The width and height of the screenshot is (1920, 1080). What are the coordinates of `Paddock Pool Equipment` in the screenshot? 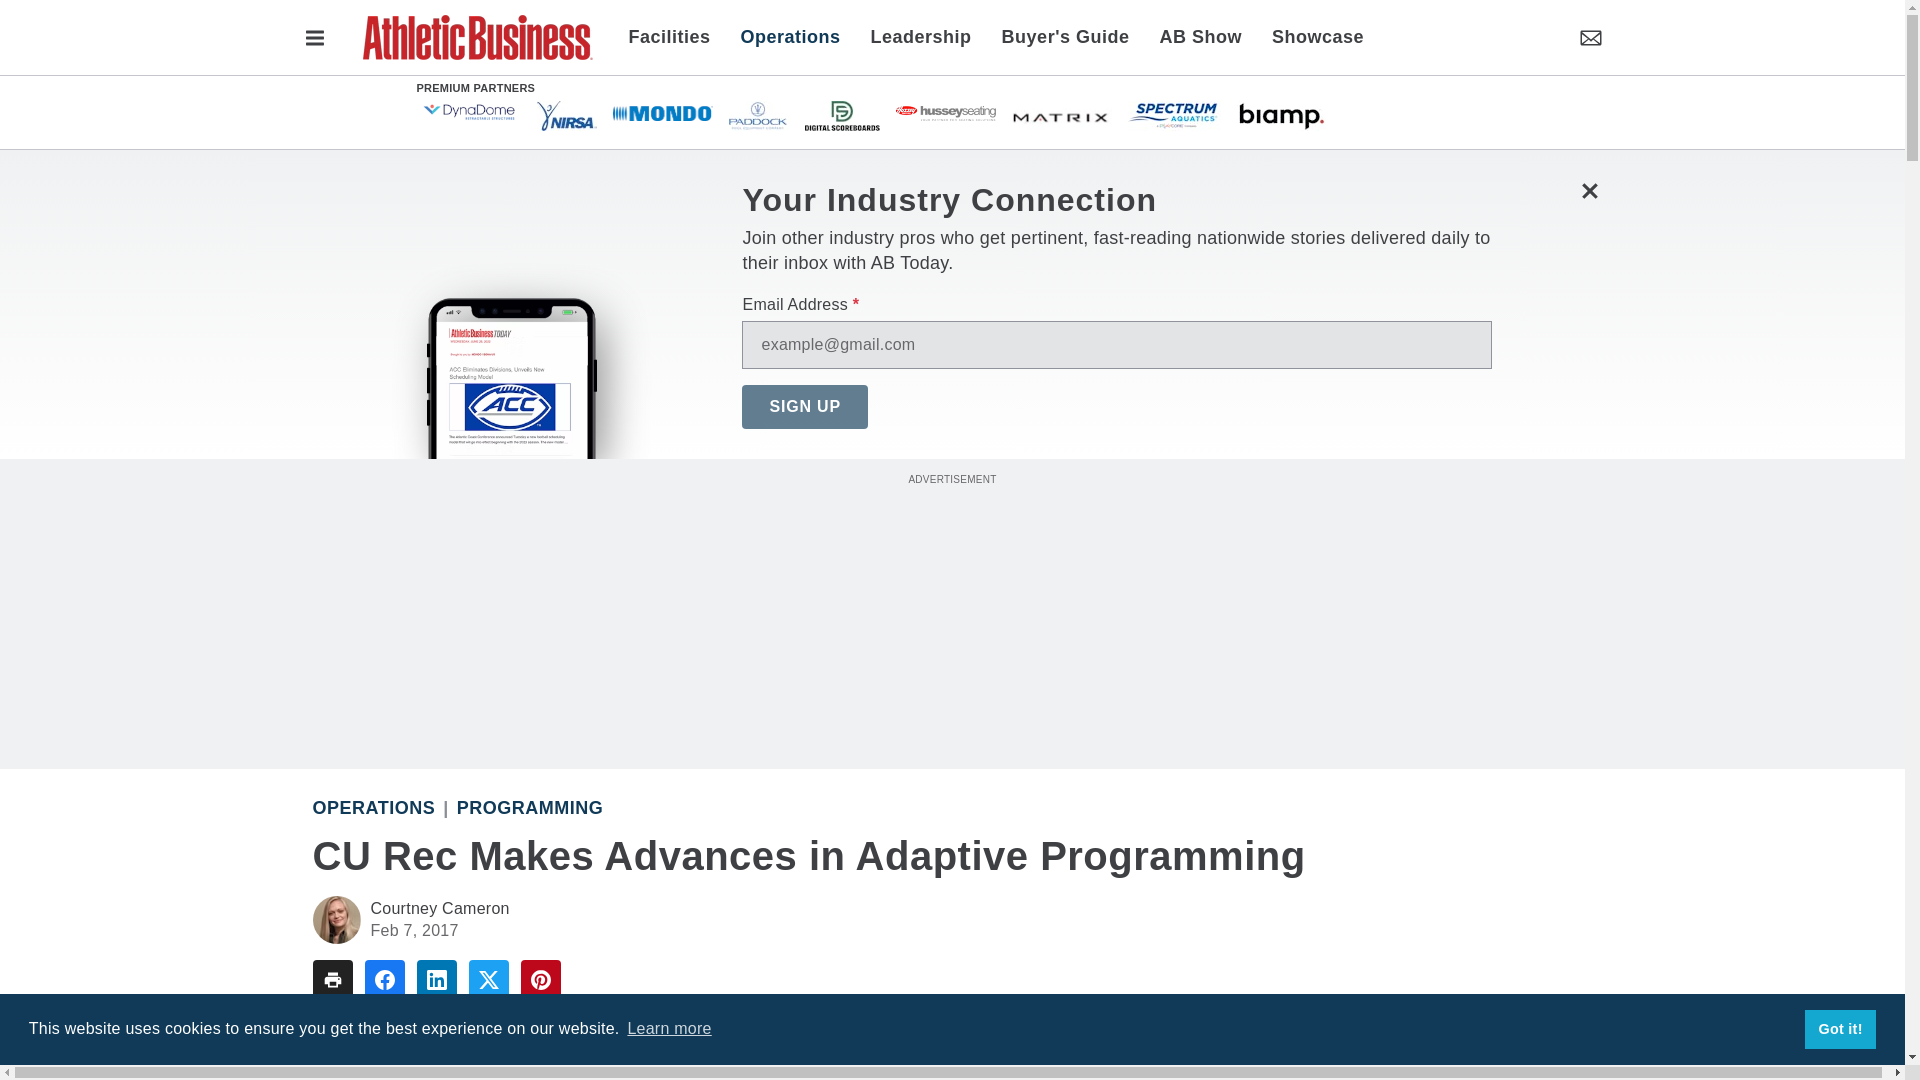 It's located at (757, 114).